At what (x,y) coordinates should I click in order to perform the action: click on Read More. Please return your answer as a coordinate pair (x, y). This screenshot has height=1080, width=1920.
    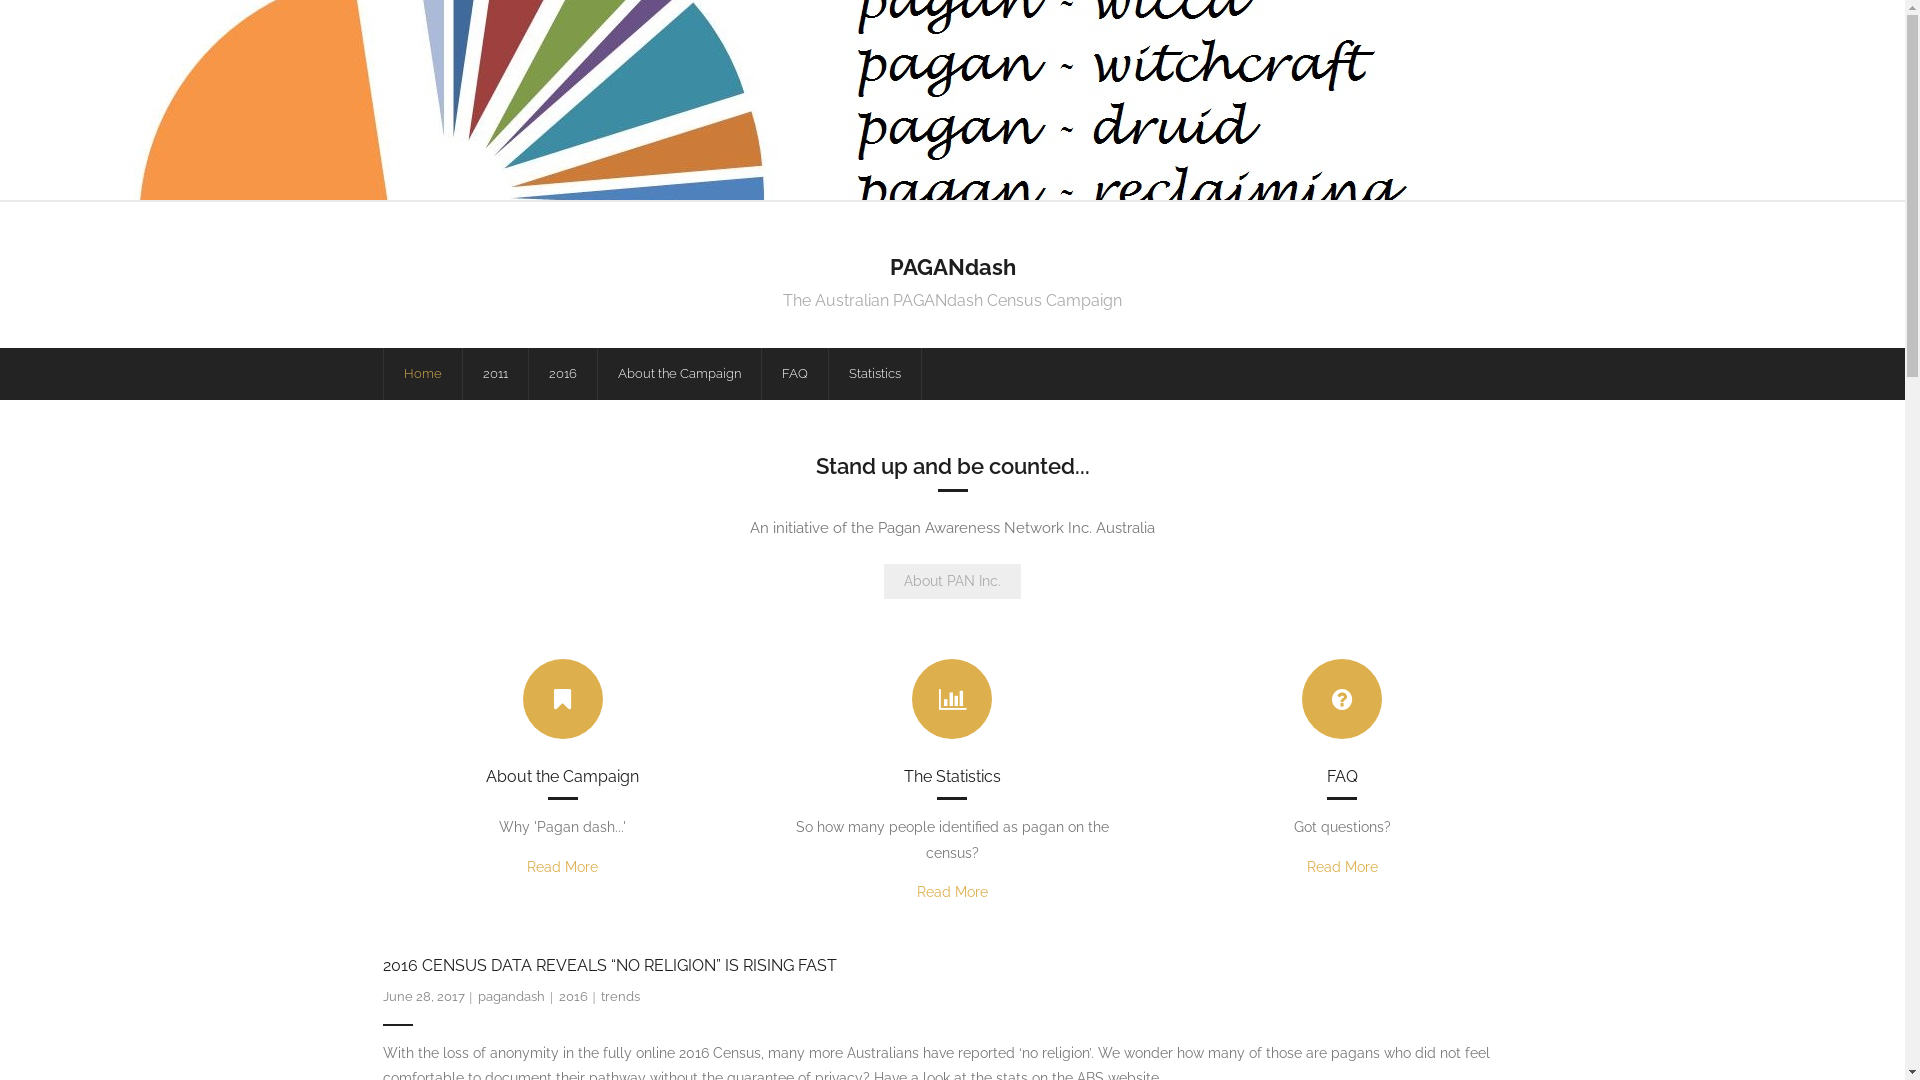
    Looking at the image, I should click on (952, 892).